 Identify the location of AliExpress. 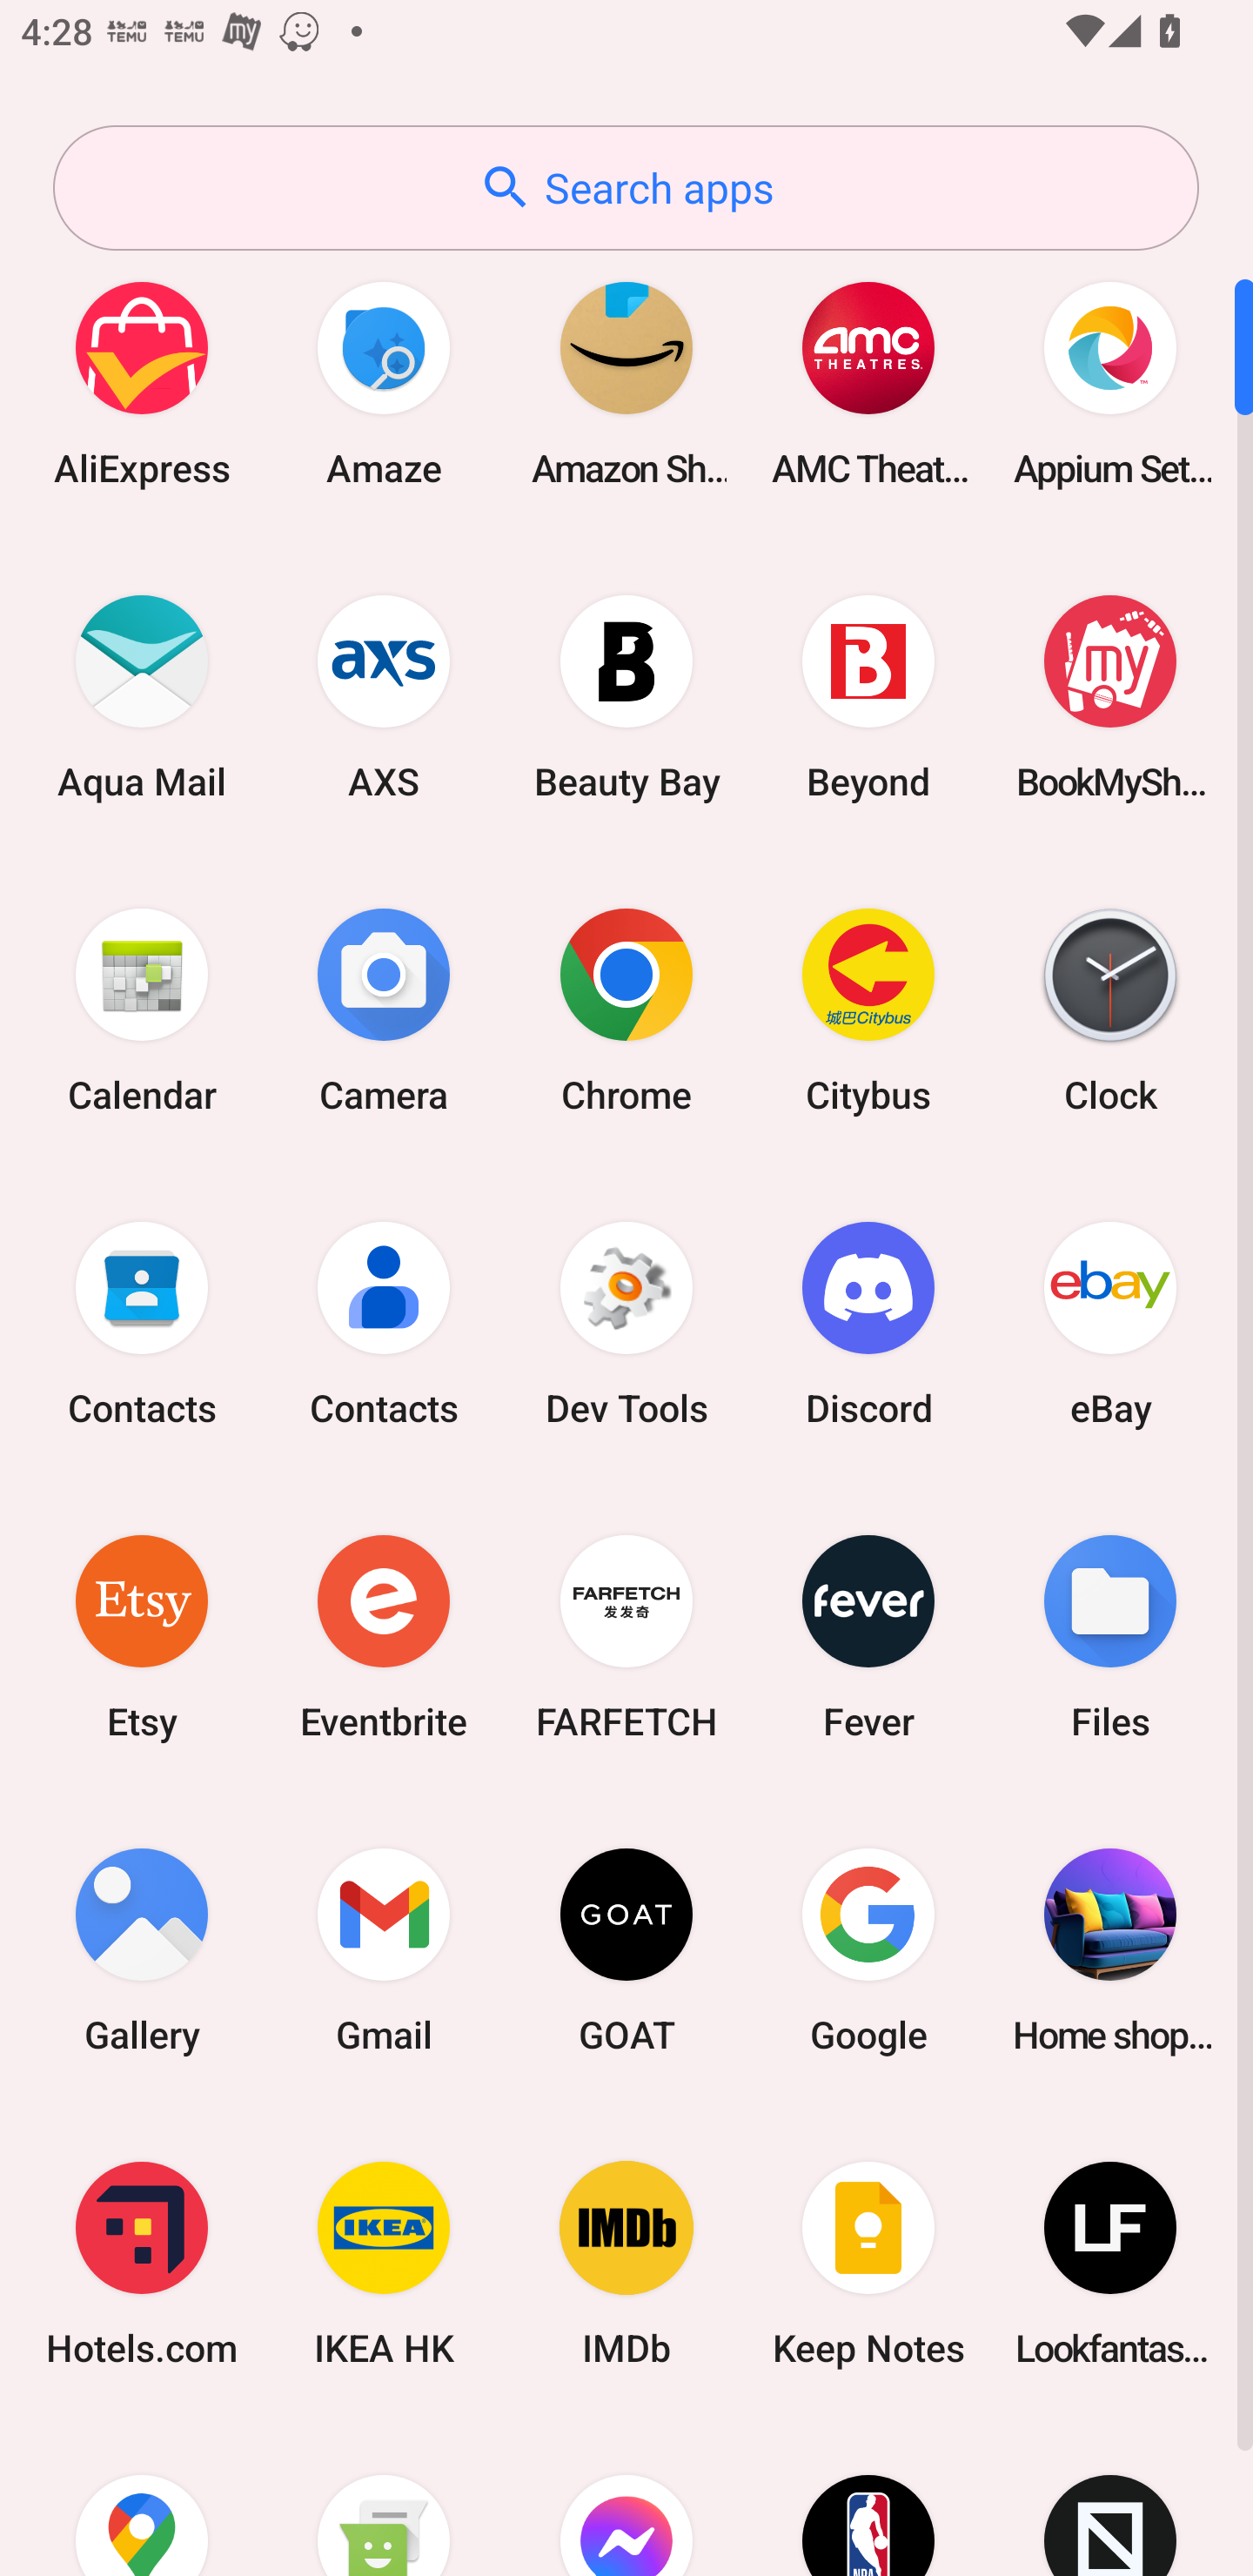
(142, 383).